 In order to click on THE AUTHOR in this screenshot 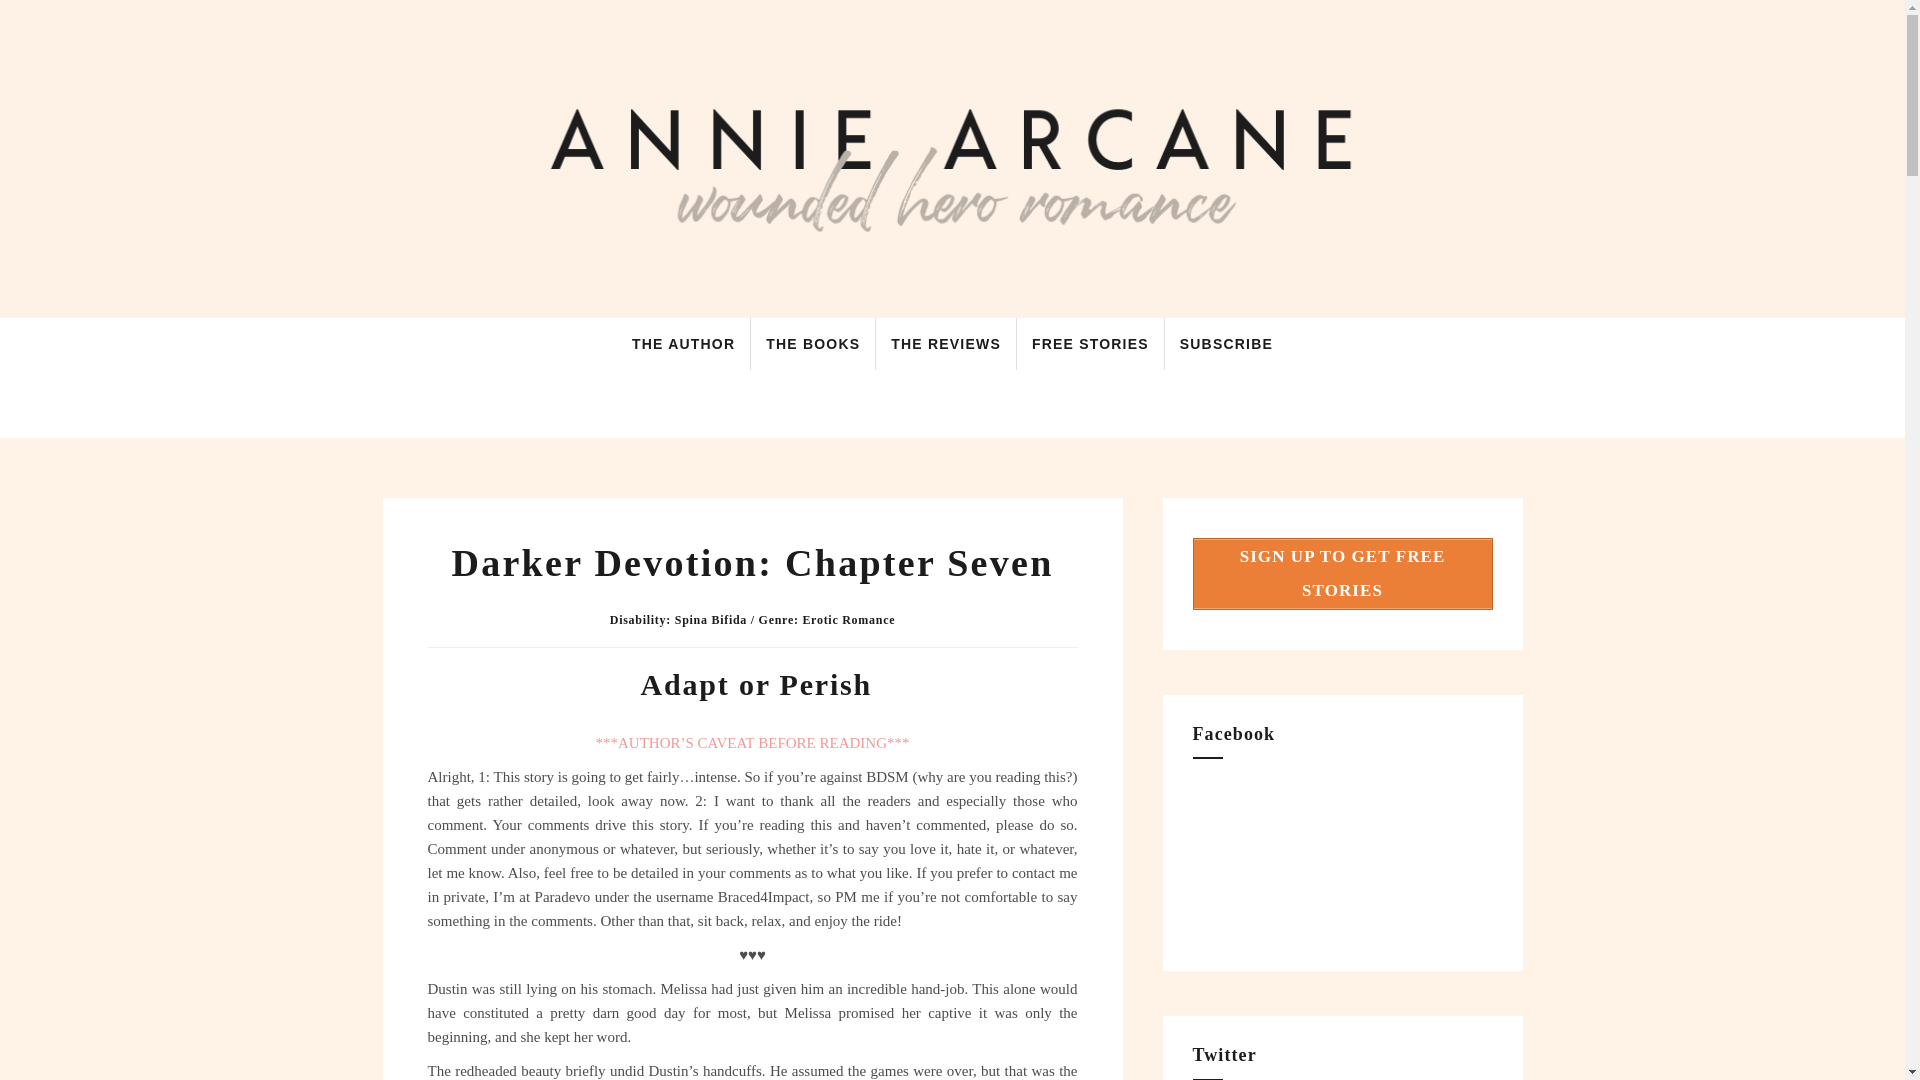, I will do `click(683, 342)`.